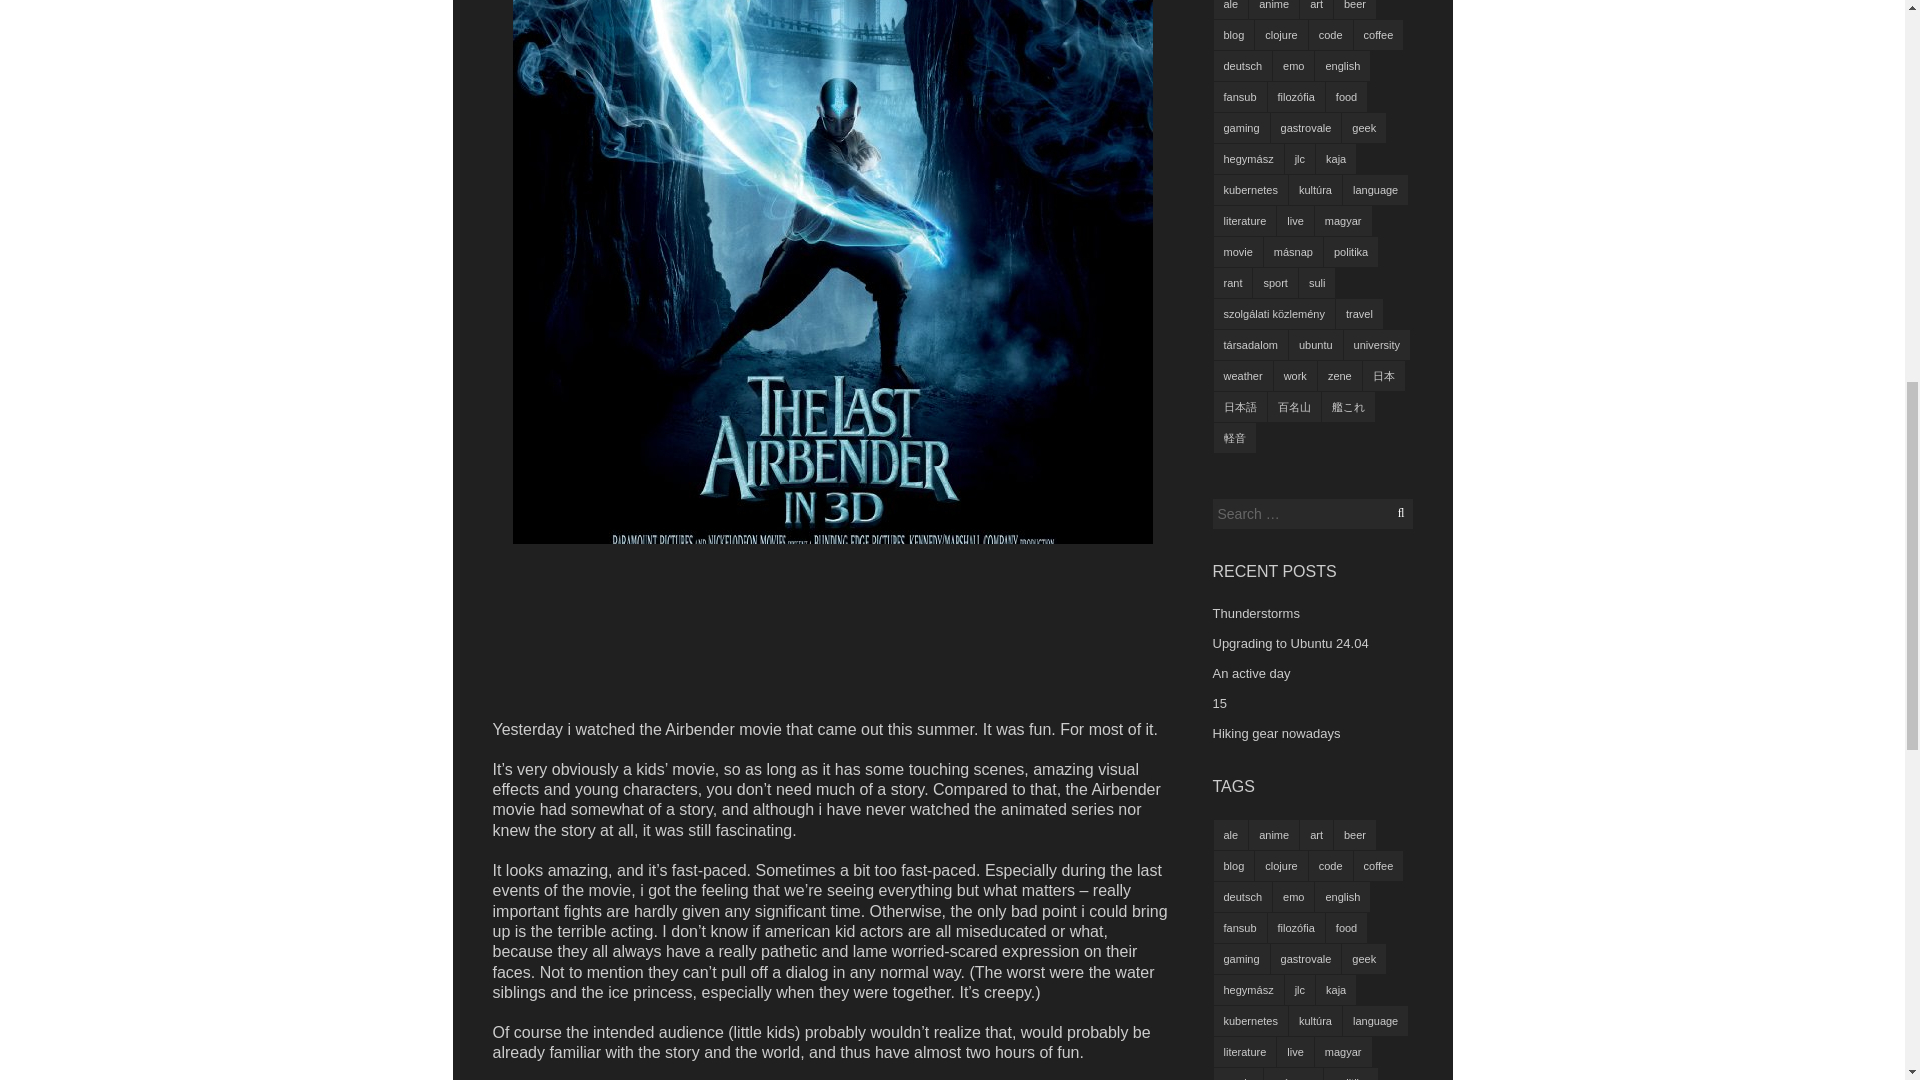  What do you see at coordinates (1234, 34) in the screenshot?
I see `blog` at bounding box center [1234, 34].